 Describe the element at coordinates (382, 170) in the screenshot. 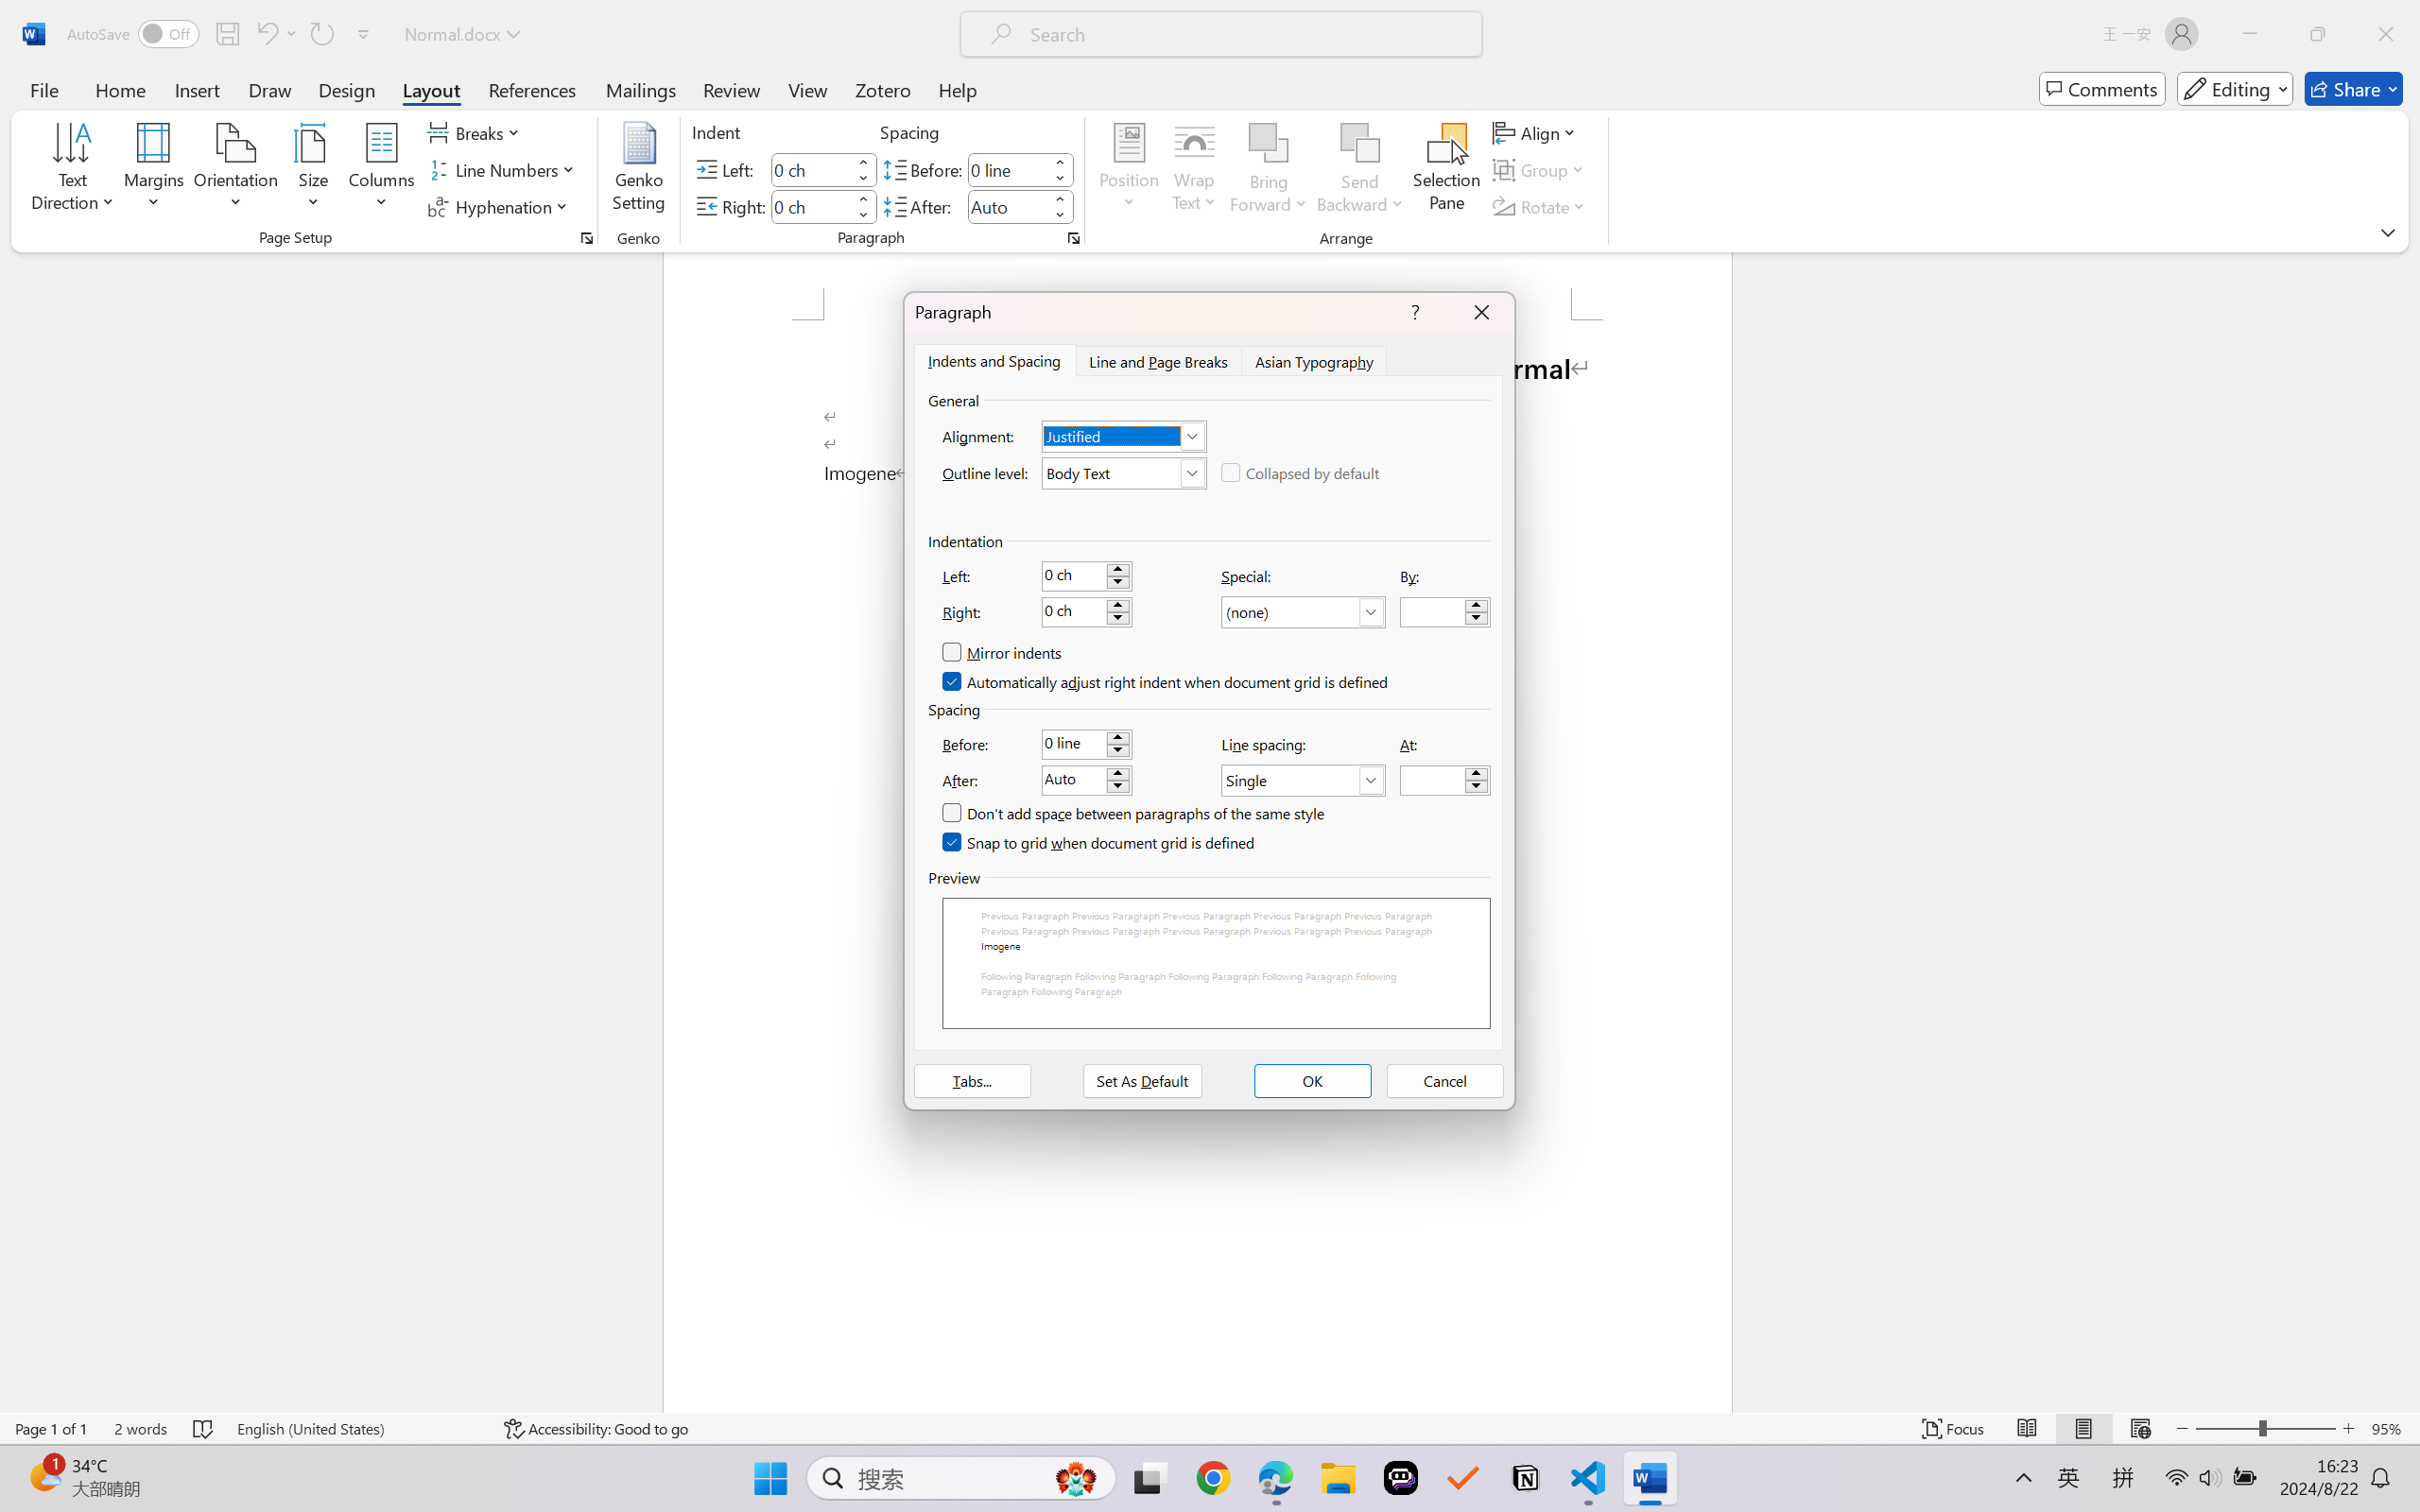

I see `Columns` at that location.